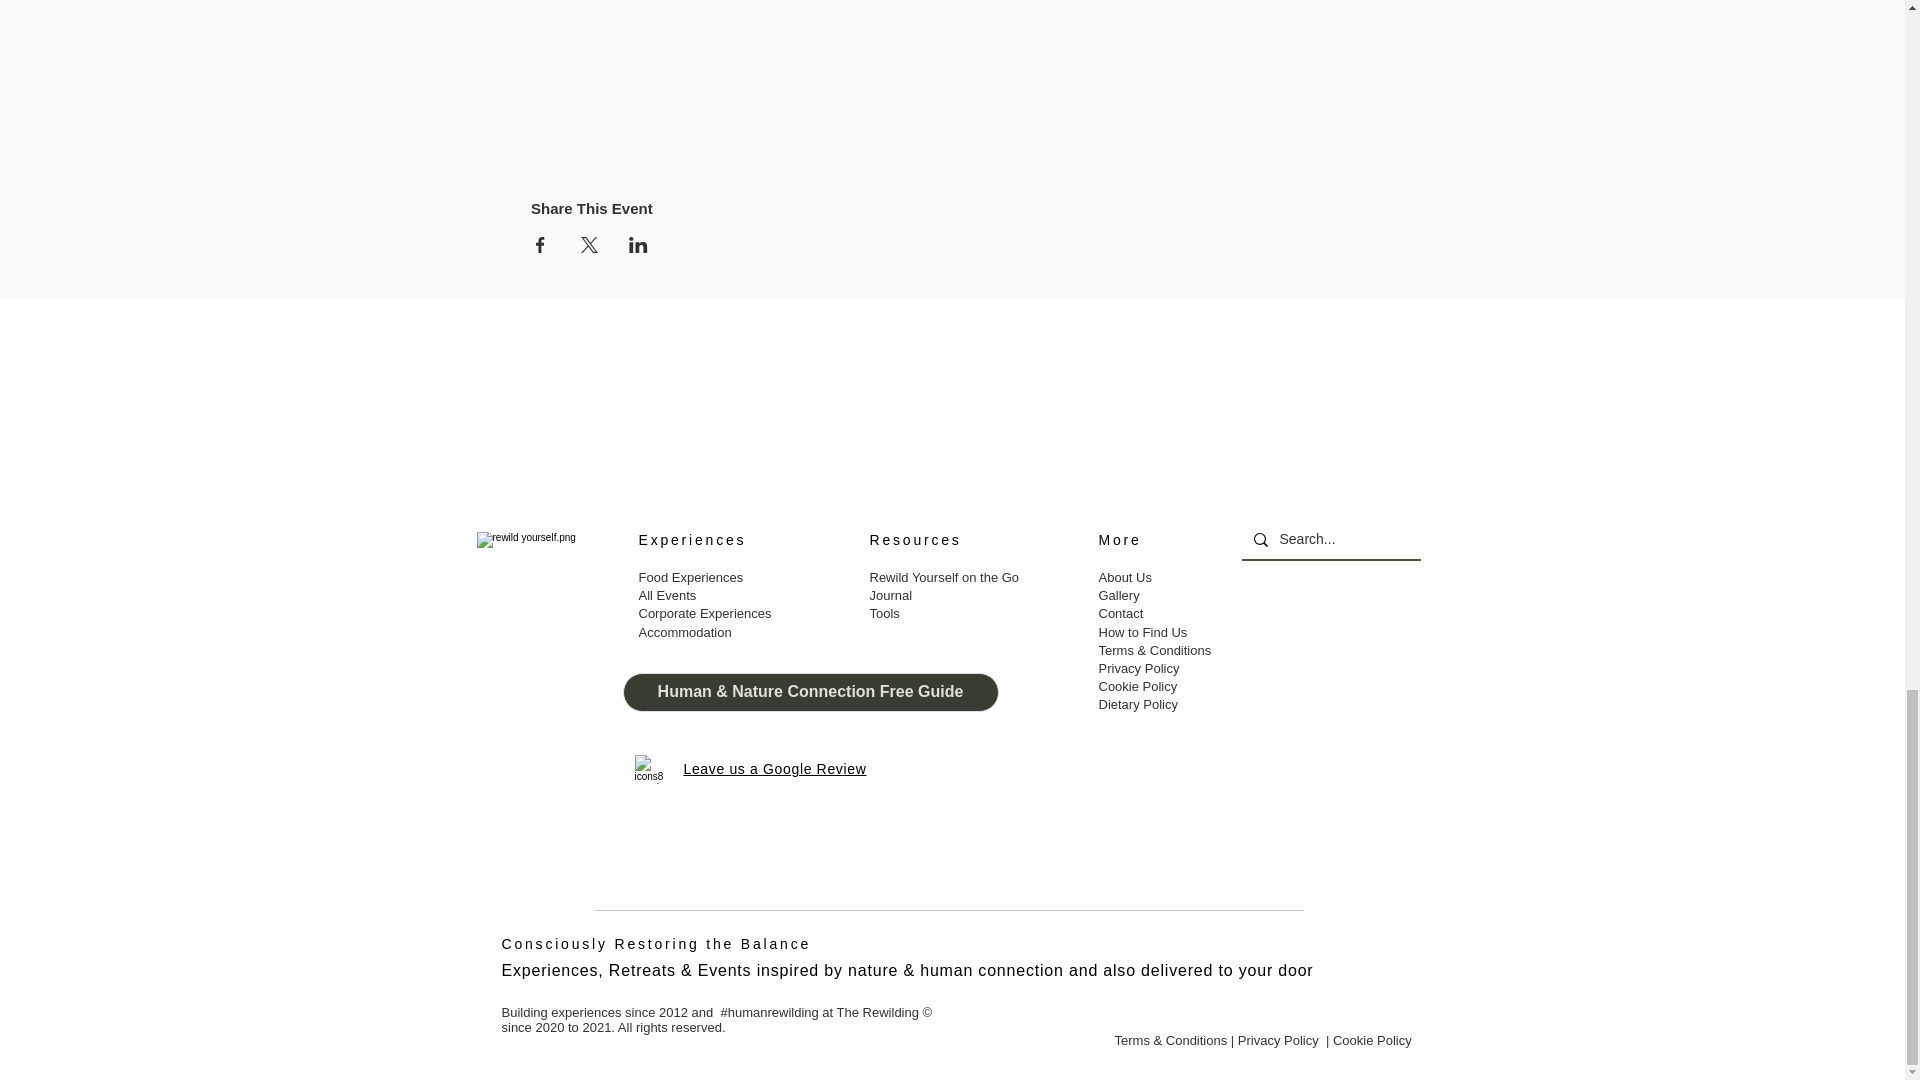 The width and height of the screenshot is (1920, 1080). I want to click on Corporate Experiences, so click(704, 613).